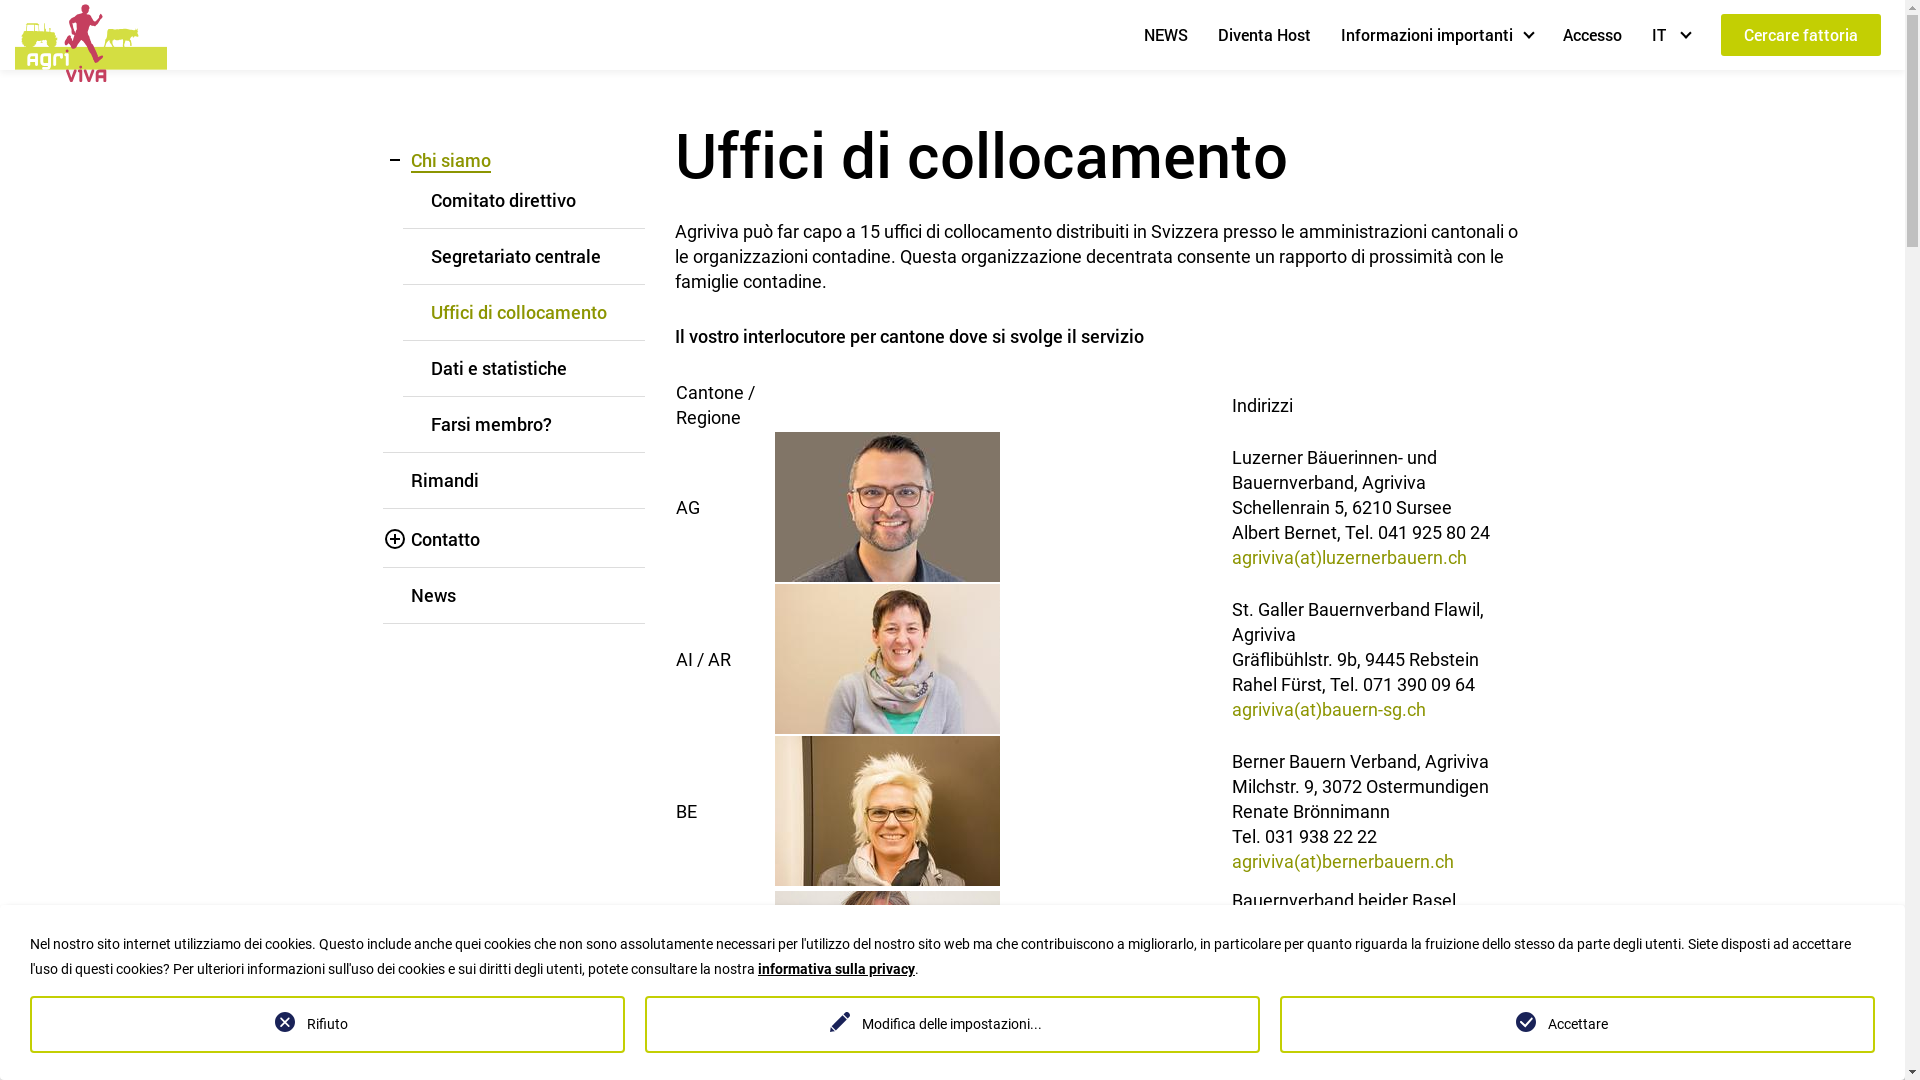 This screenshot has height=1080, width=1920. What do you see at coordinates (1264, 34) in the screenshot?
I see `Diventa Host` at bounding box center [1264, 34].